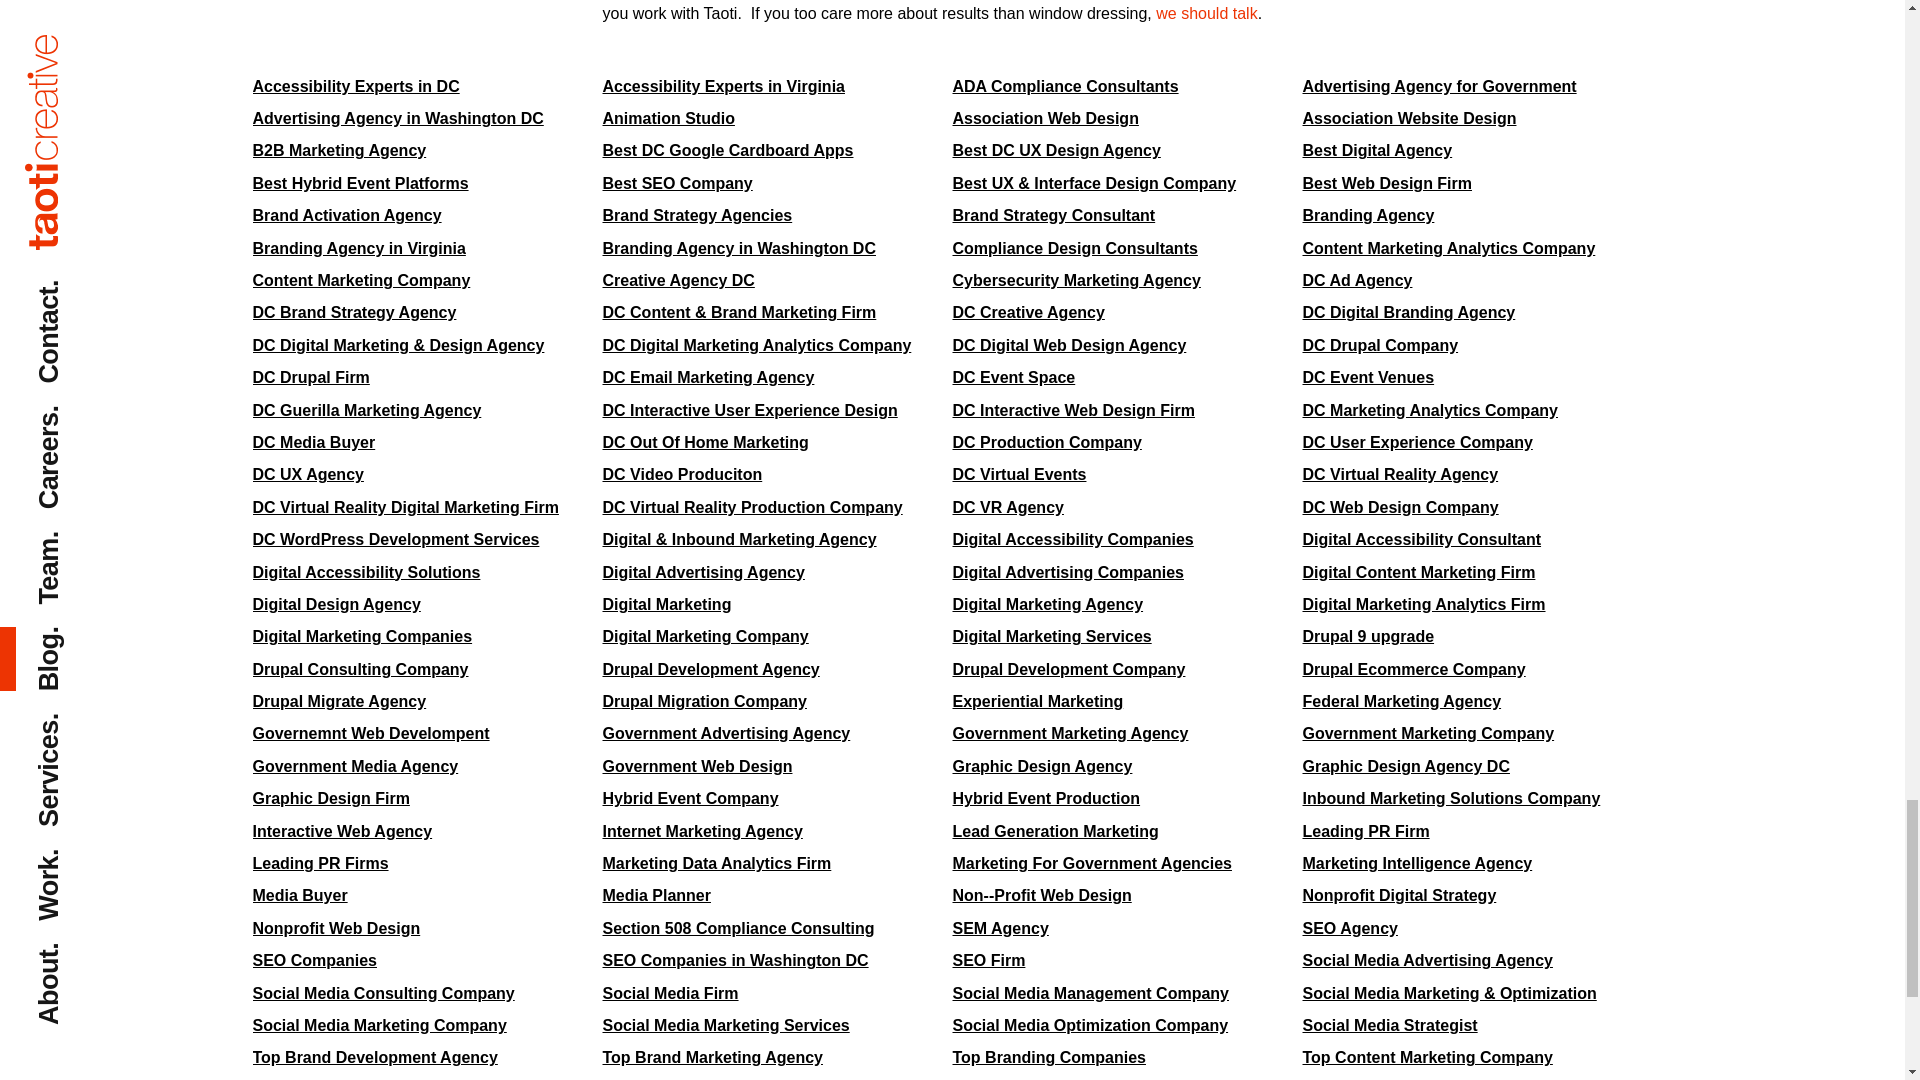  What do you see at coordinates (723, 86) in the screenshot?
I see `Accessibility Experts in Virginia` at bounding box center [723, 86].